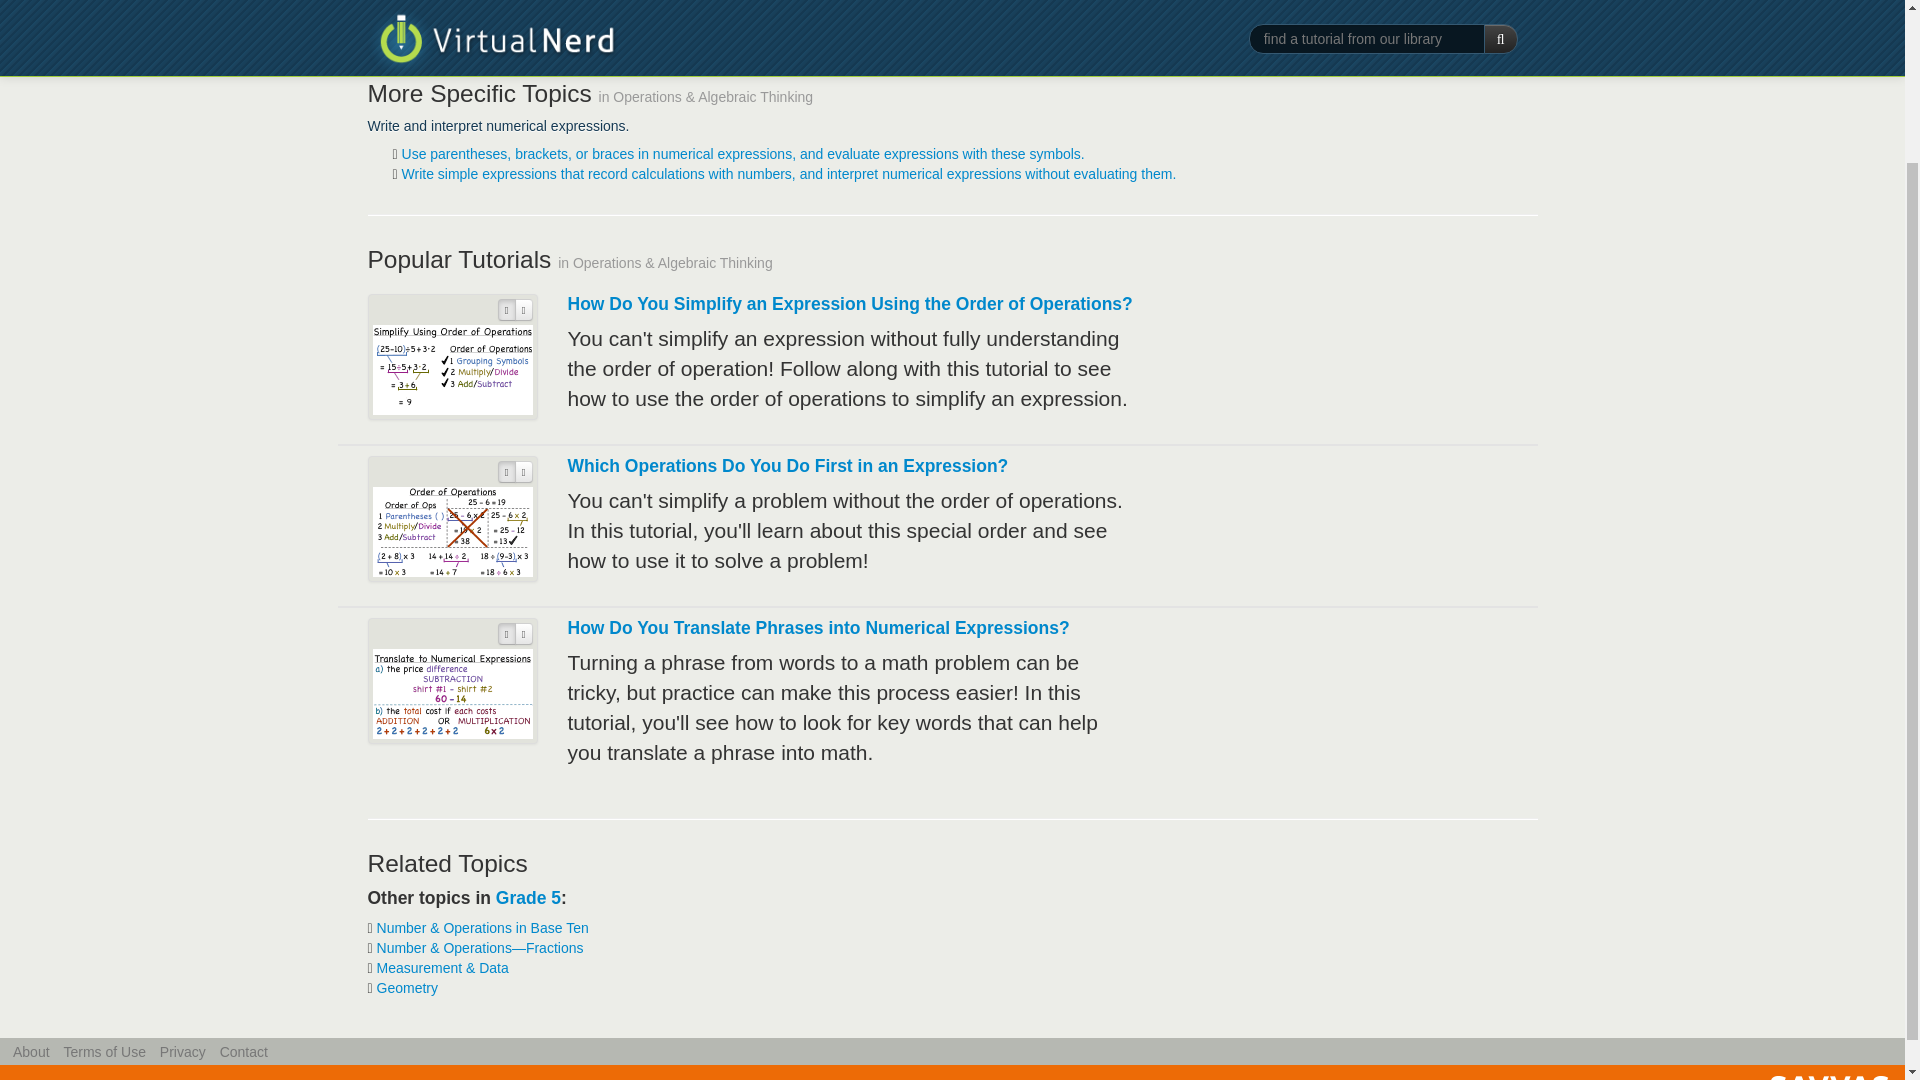  I want to click on How Do You Translate Phrases into Numerical Expressions?, so click(818, 628).